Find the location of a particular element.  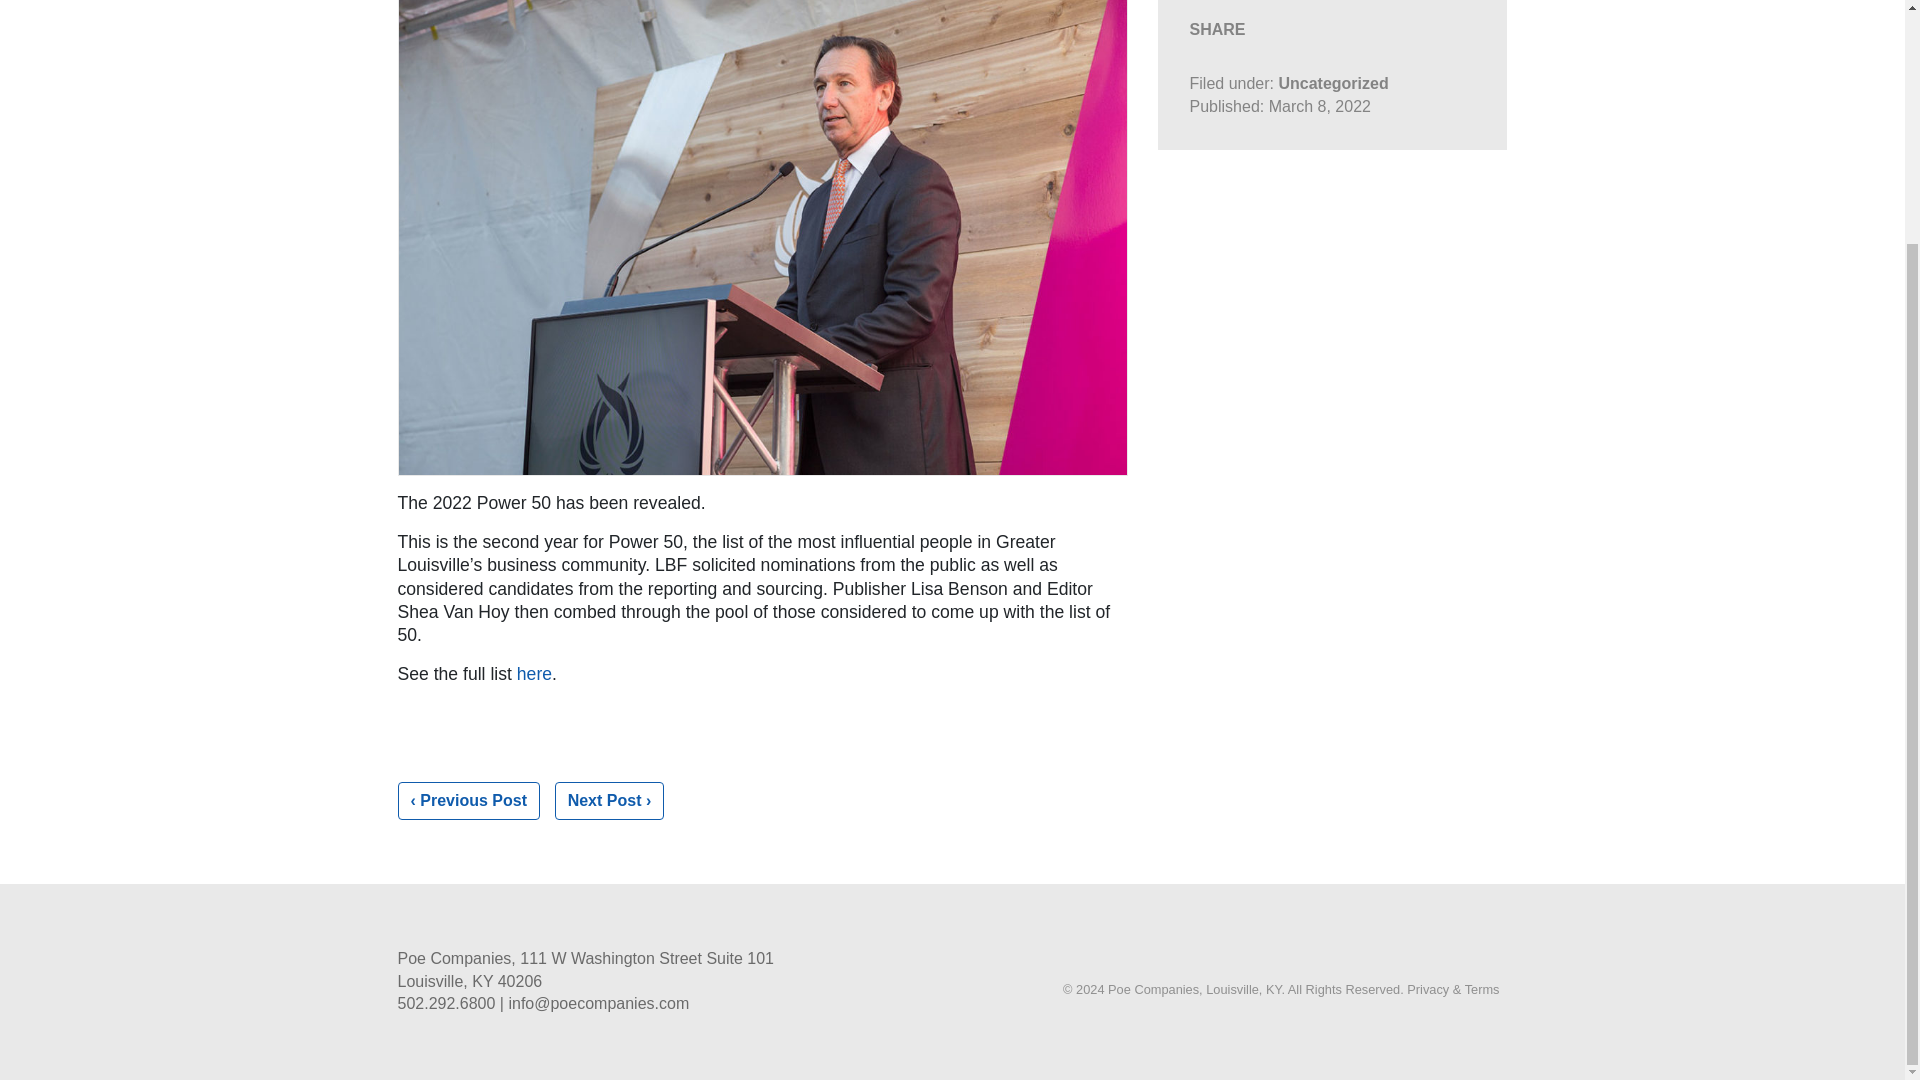

Uncategorized is located at coordinates (1333, 82).